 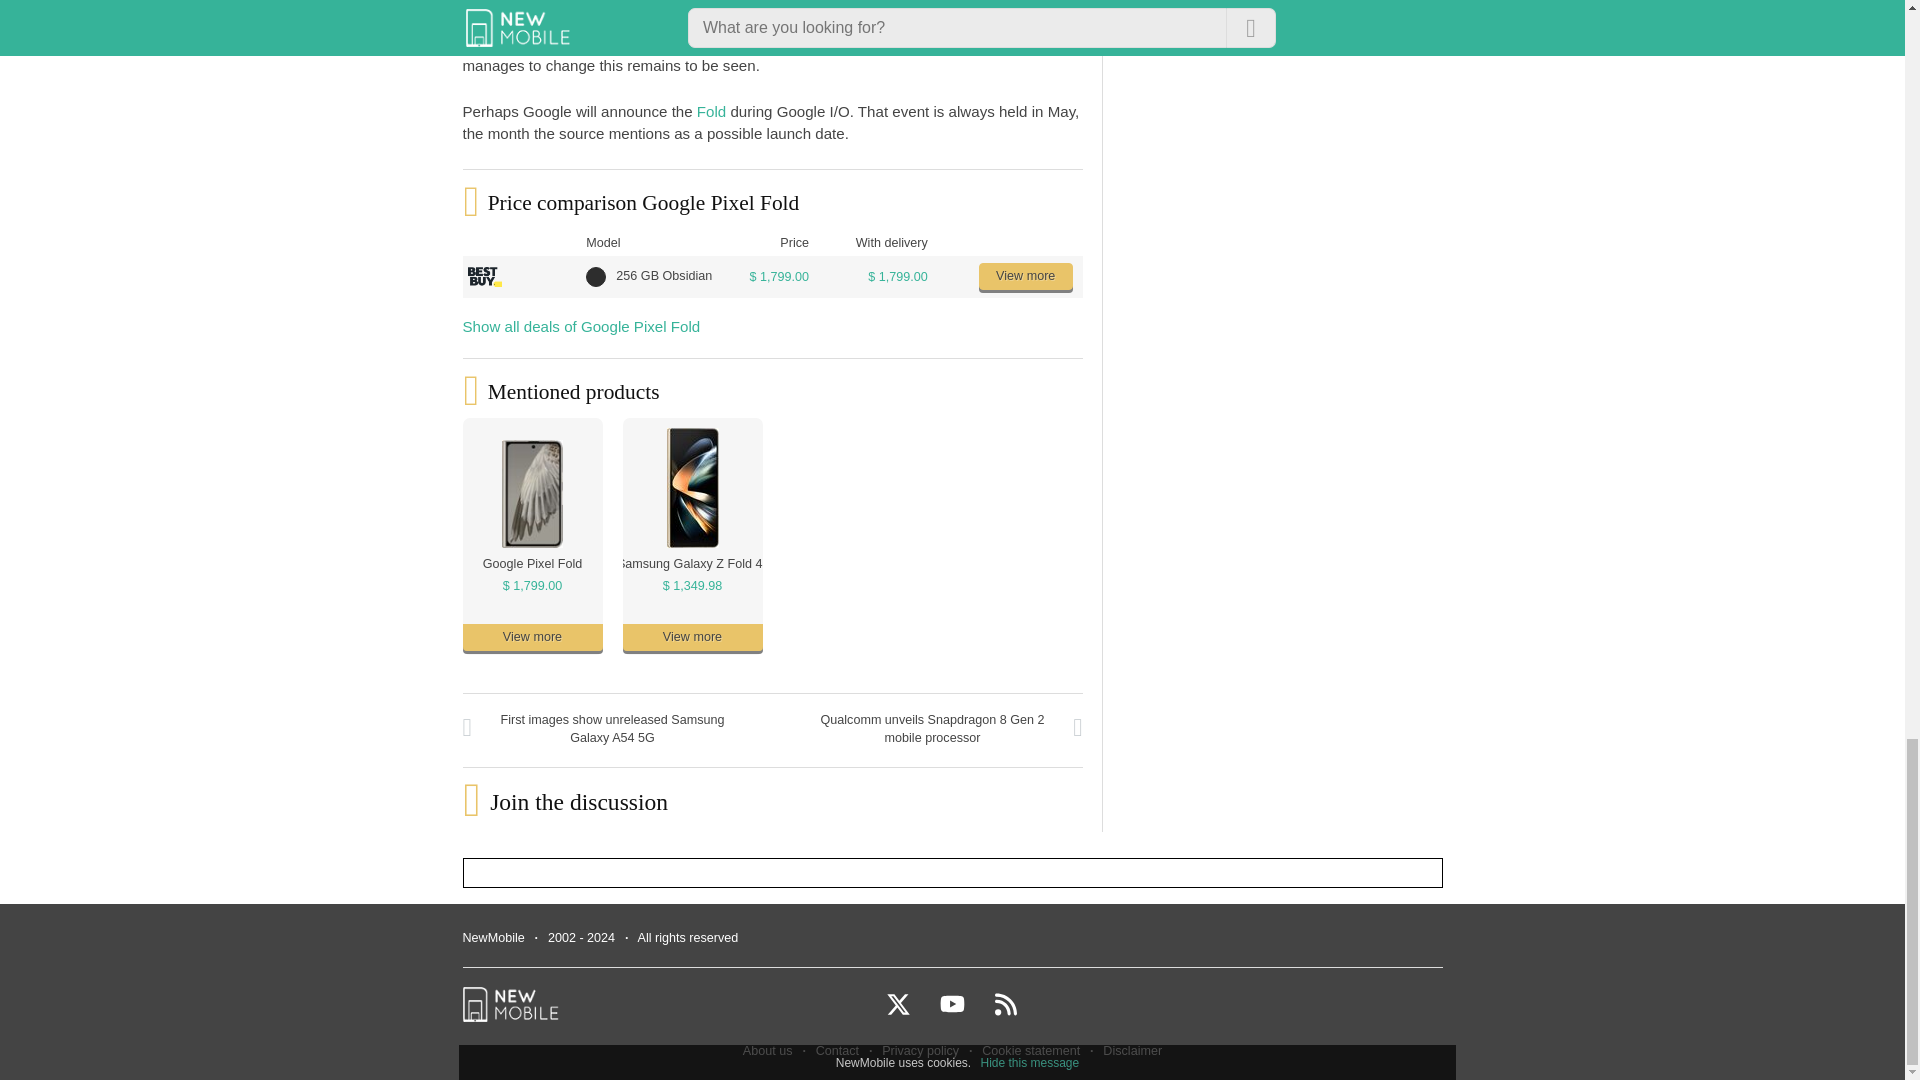 I want to click on Show complete list with prices of Samsung Galaxy Z Fold 4, so click(x=692, y=585).